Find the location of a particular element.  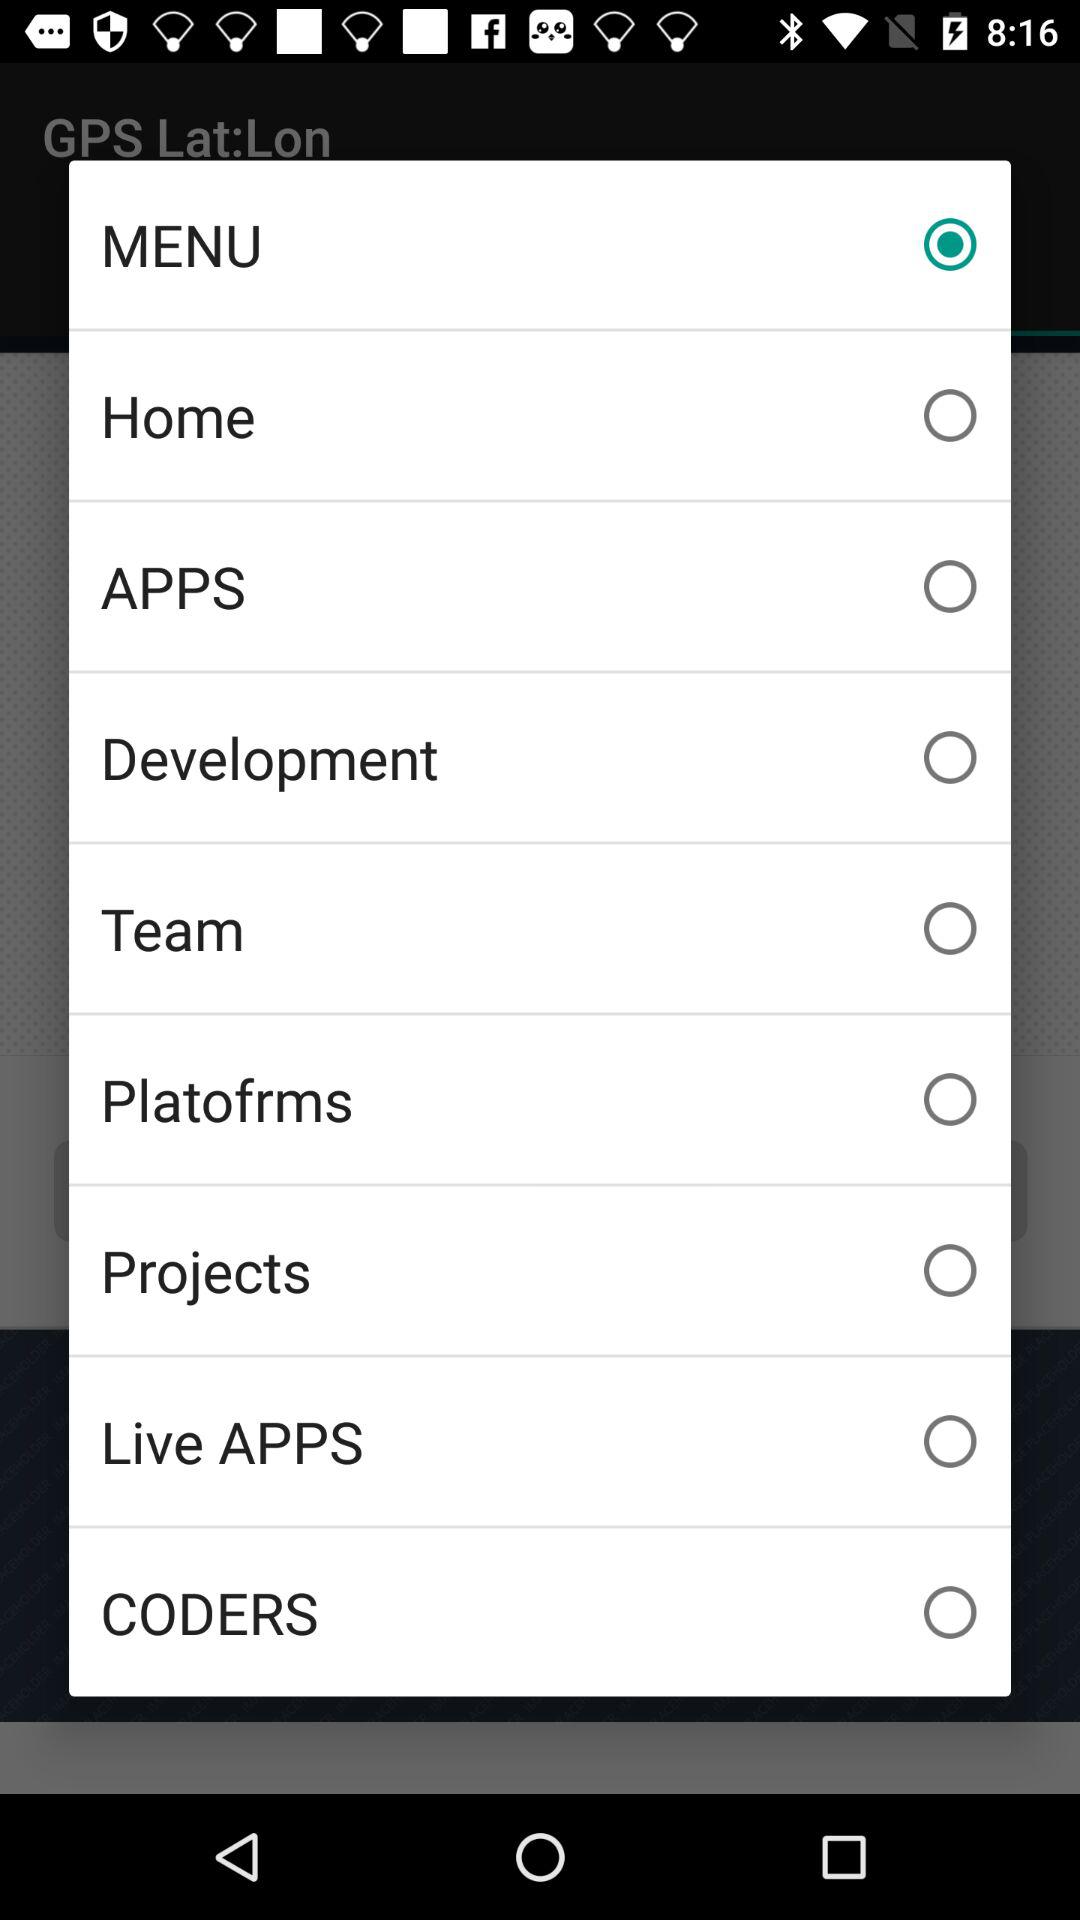

jump until projects item is located at coordinates (540, 1270).